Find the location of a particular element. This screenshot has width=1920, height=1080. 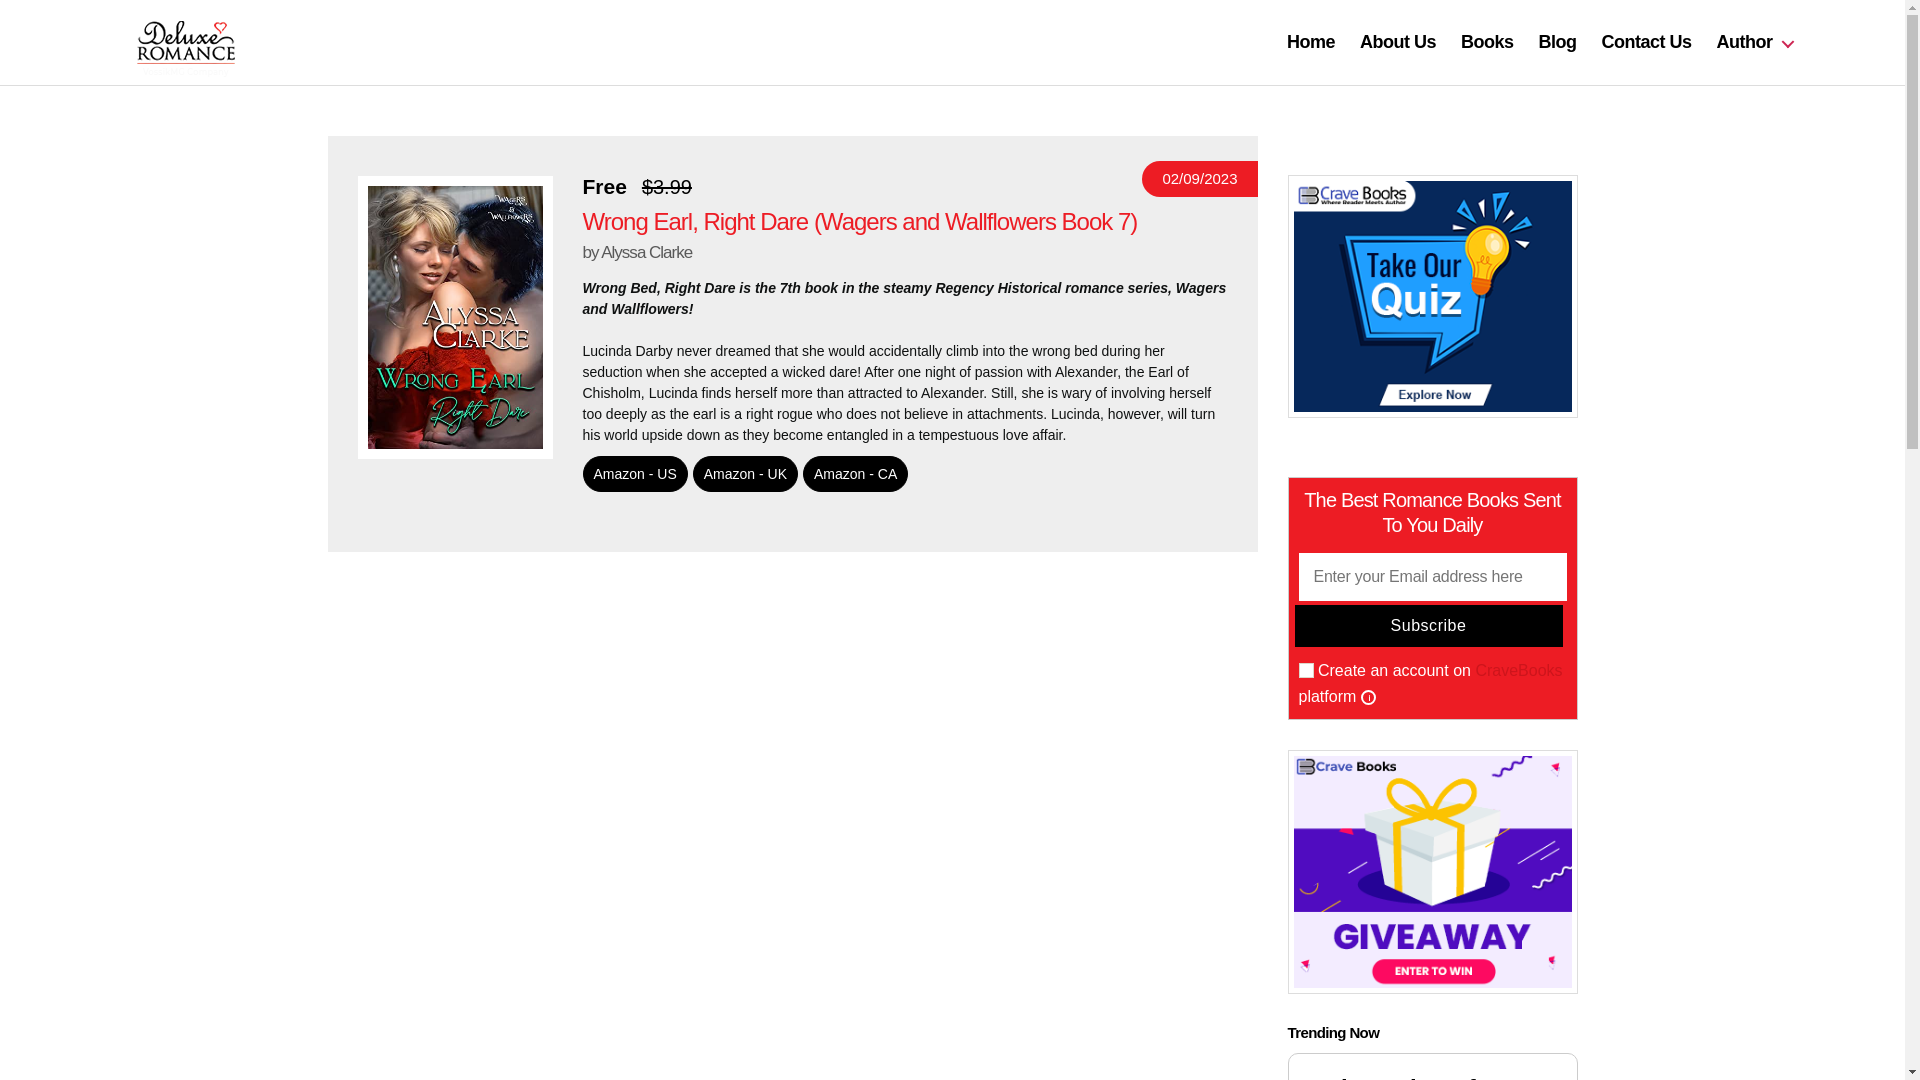

Books is located at coordinates (1488, 43).